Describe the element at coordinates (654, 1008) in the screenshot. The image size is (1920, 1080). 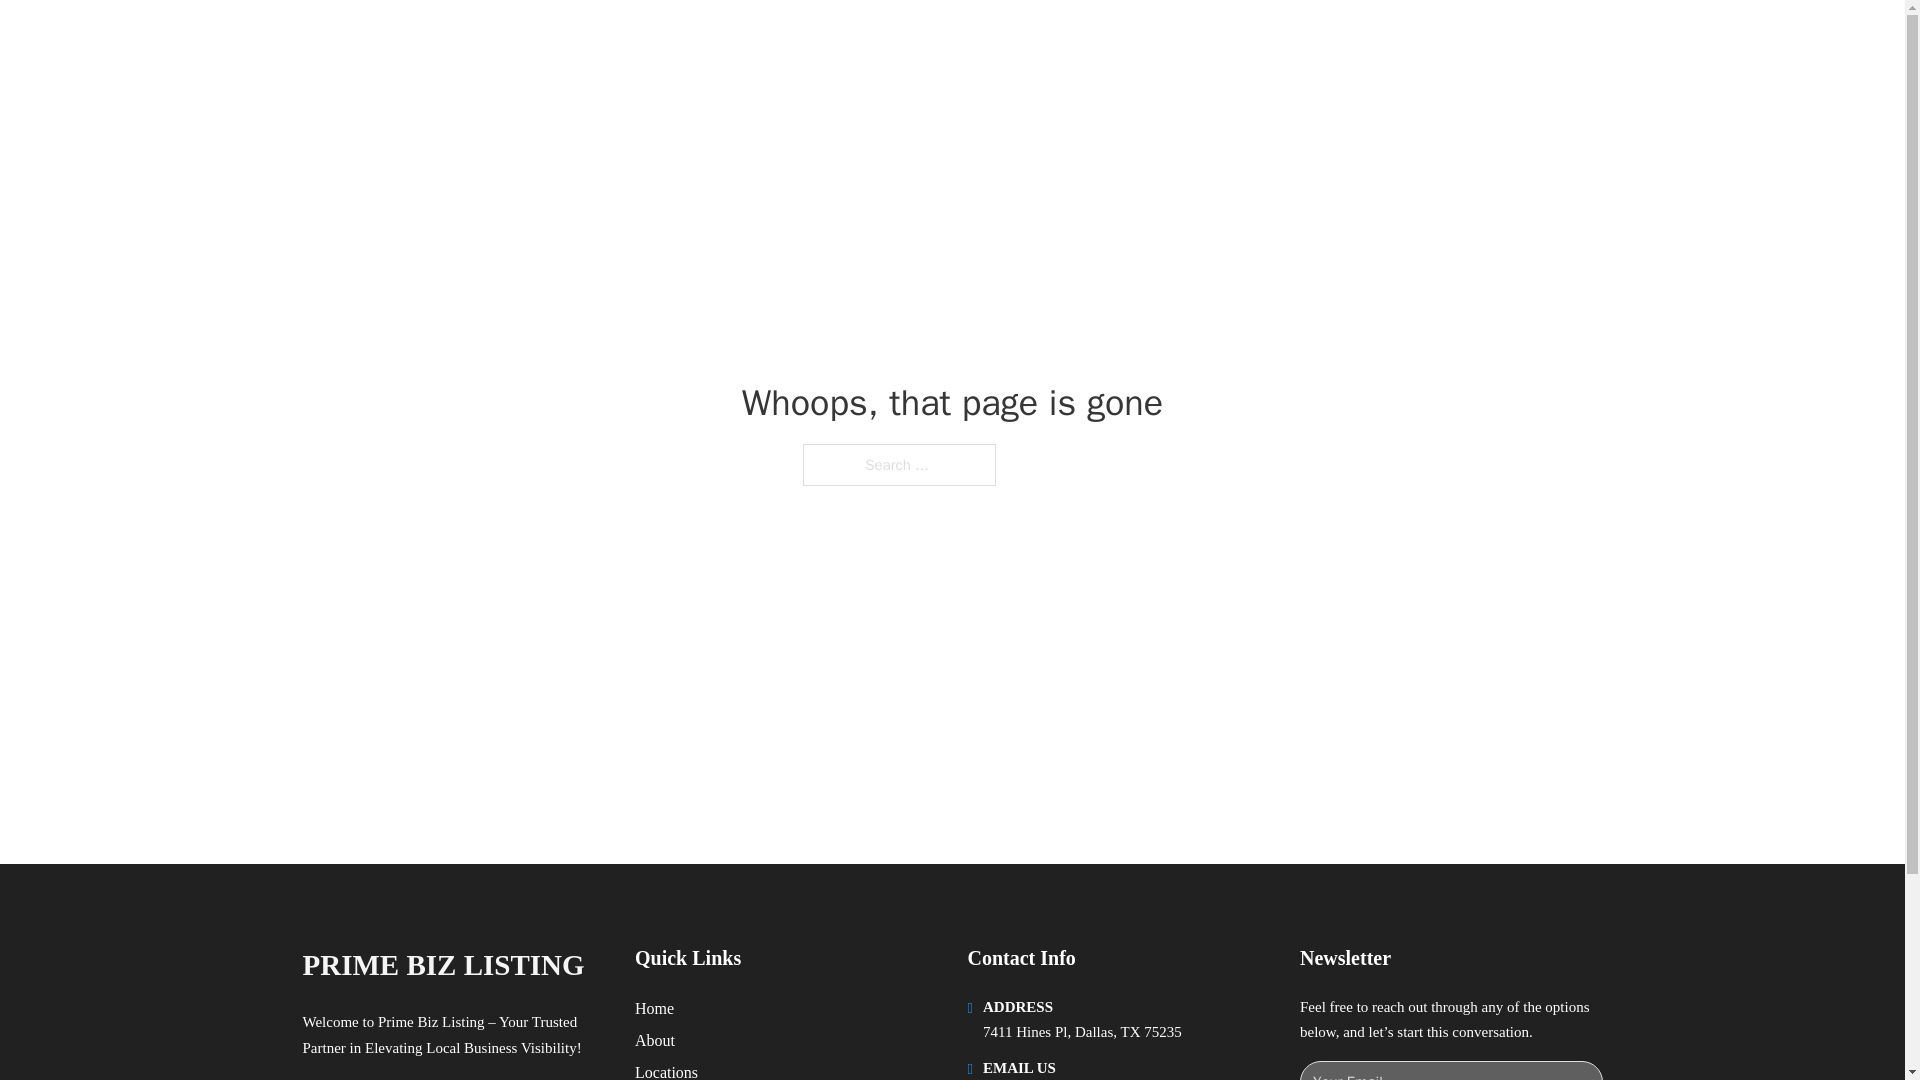
I see `Home` at that location.